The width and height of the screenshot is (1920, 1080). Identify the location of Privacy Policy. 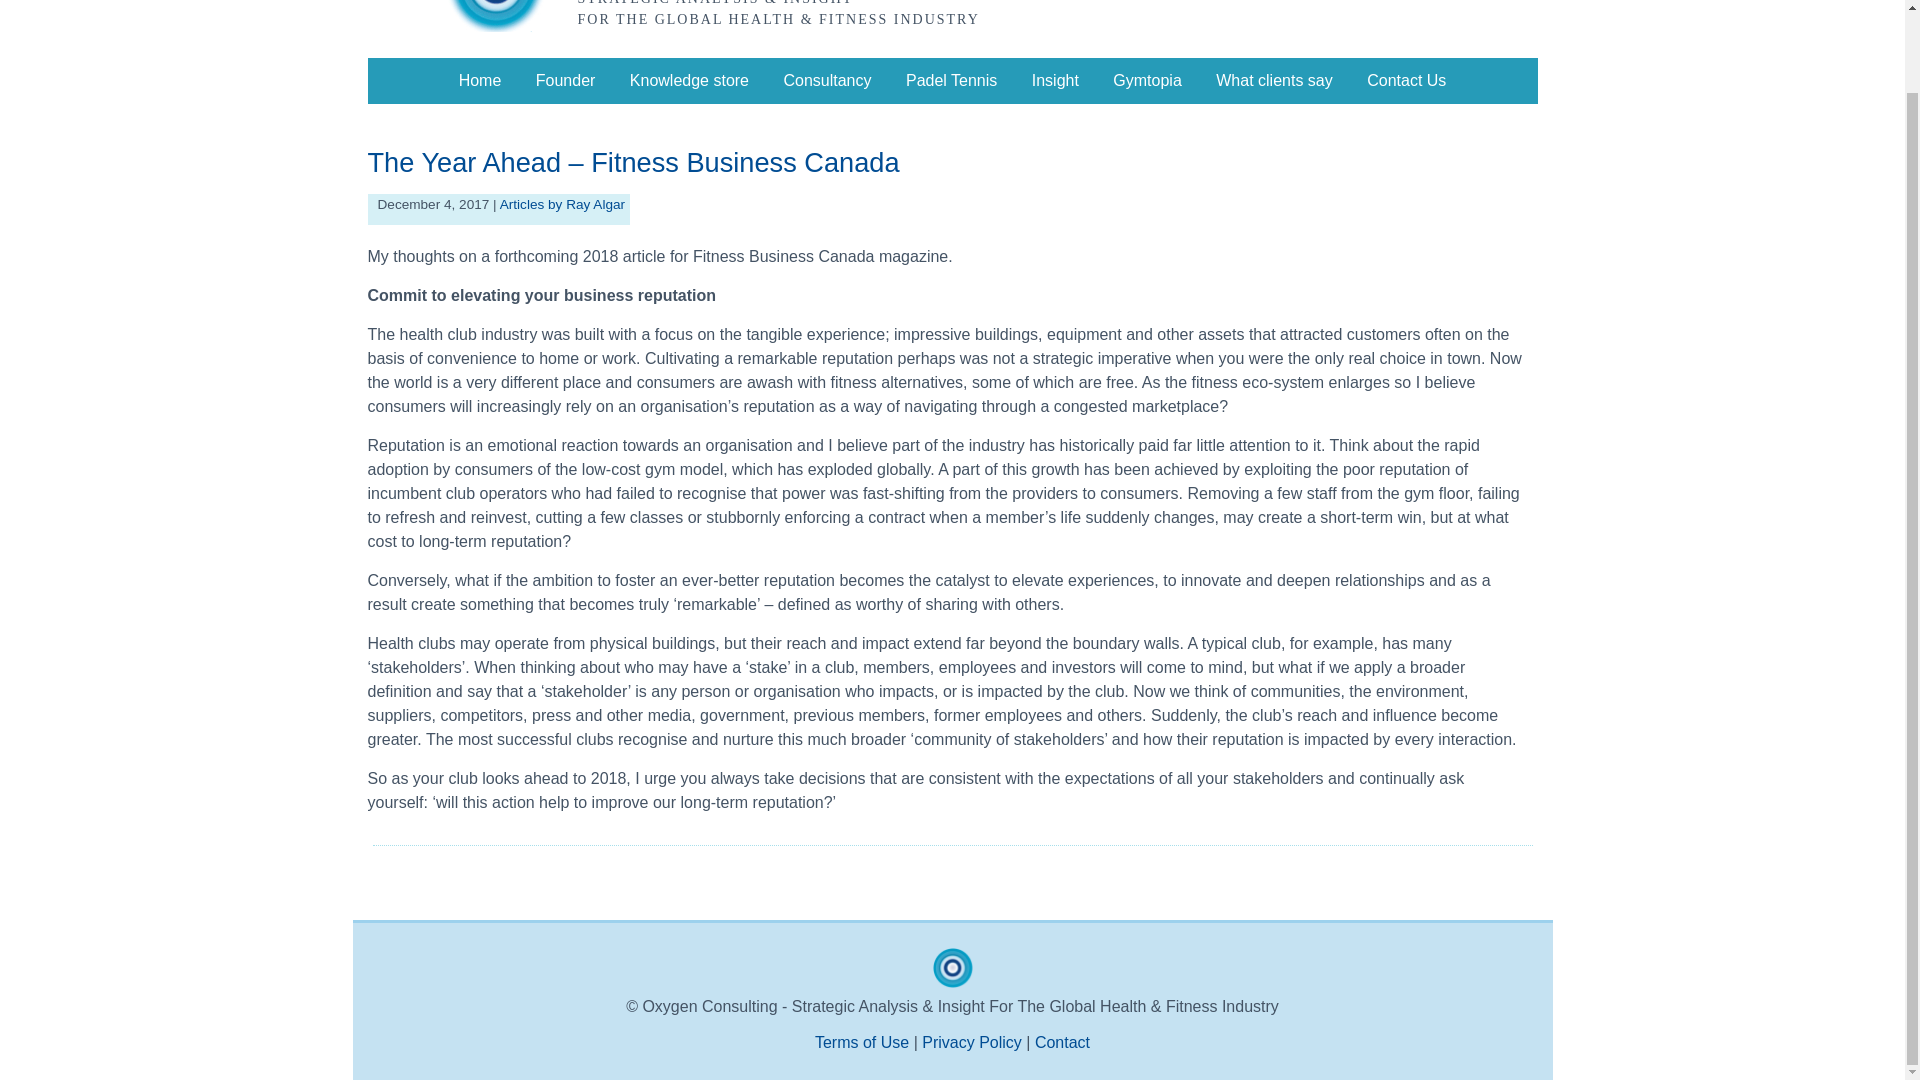
(971, 1042).